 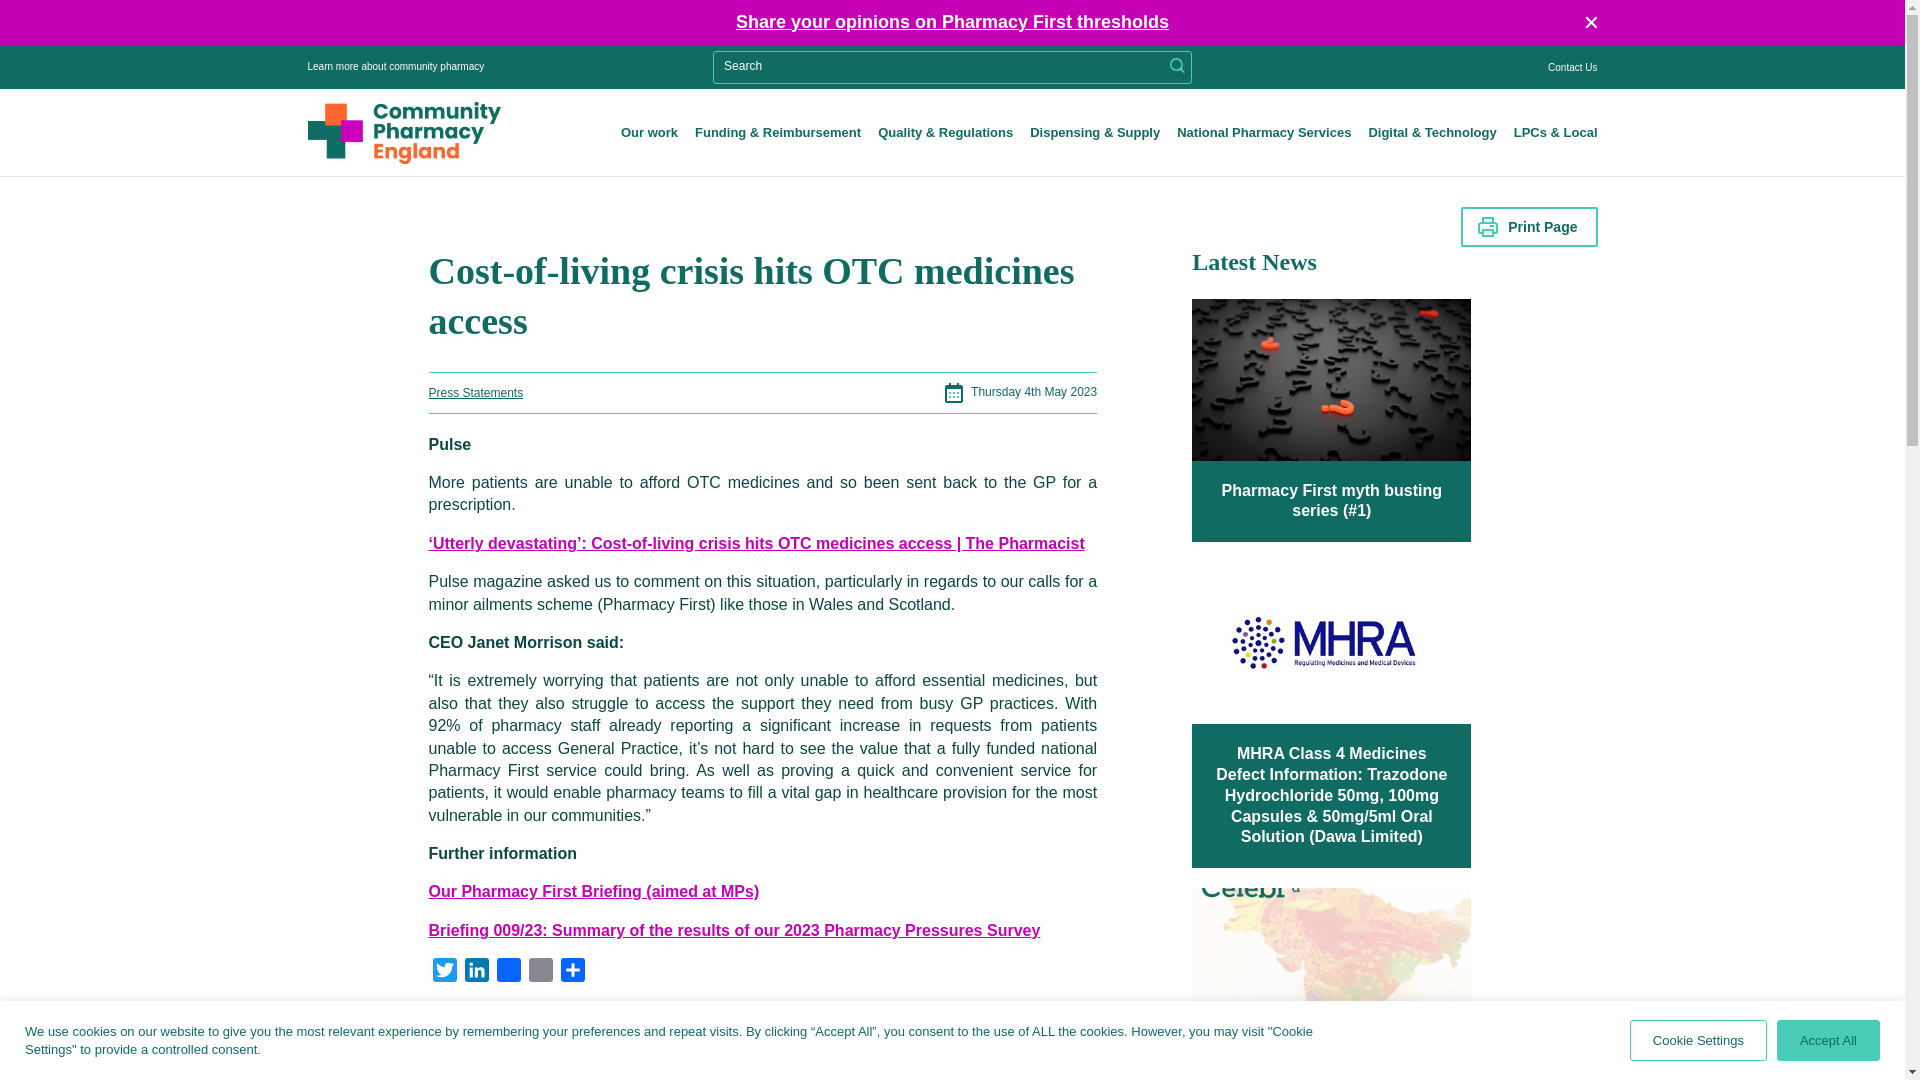 What do you see at coordinates (476, 973) in the screenshot?
I see `LinkedIn` at bounding box center [476, 973].